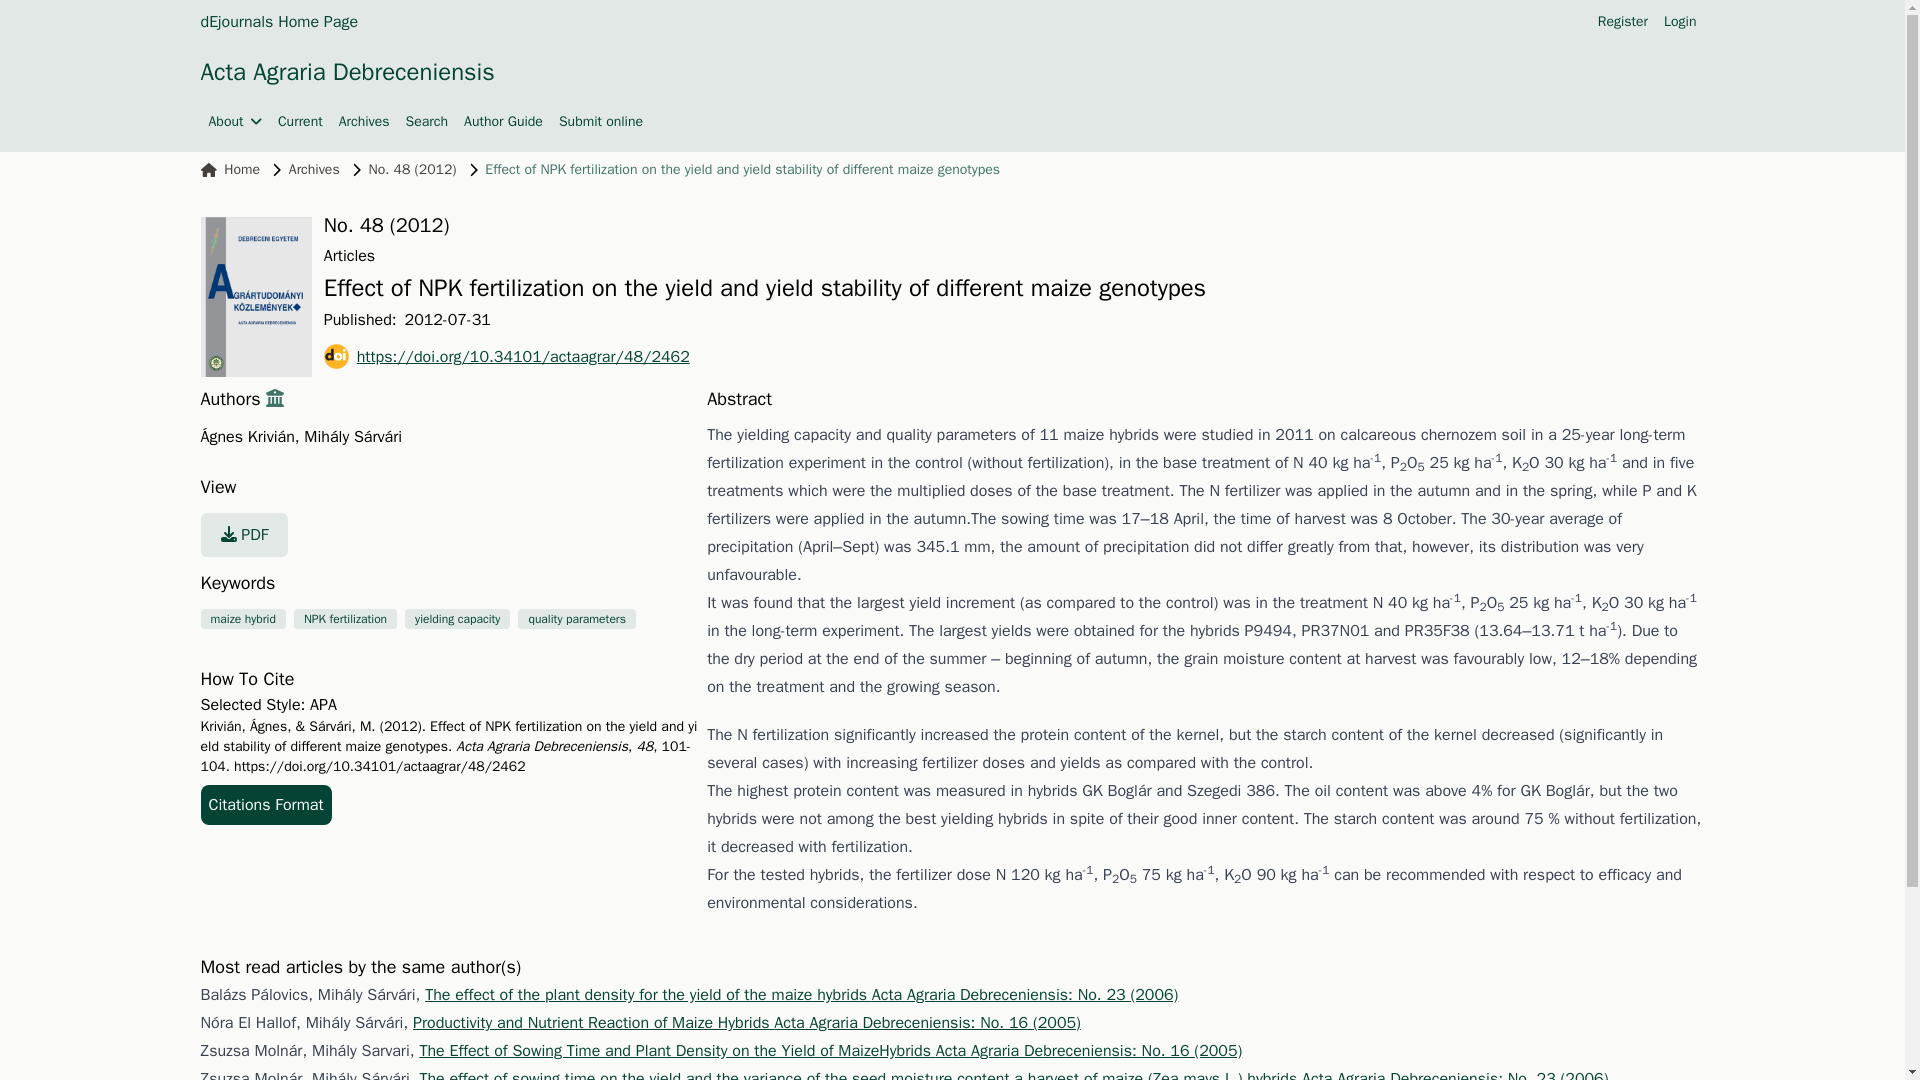  Describe the element at coordinates (234, 122) in the screenshot. I see `About` at that location.